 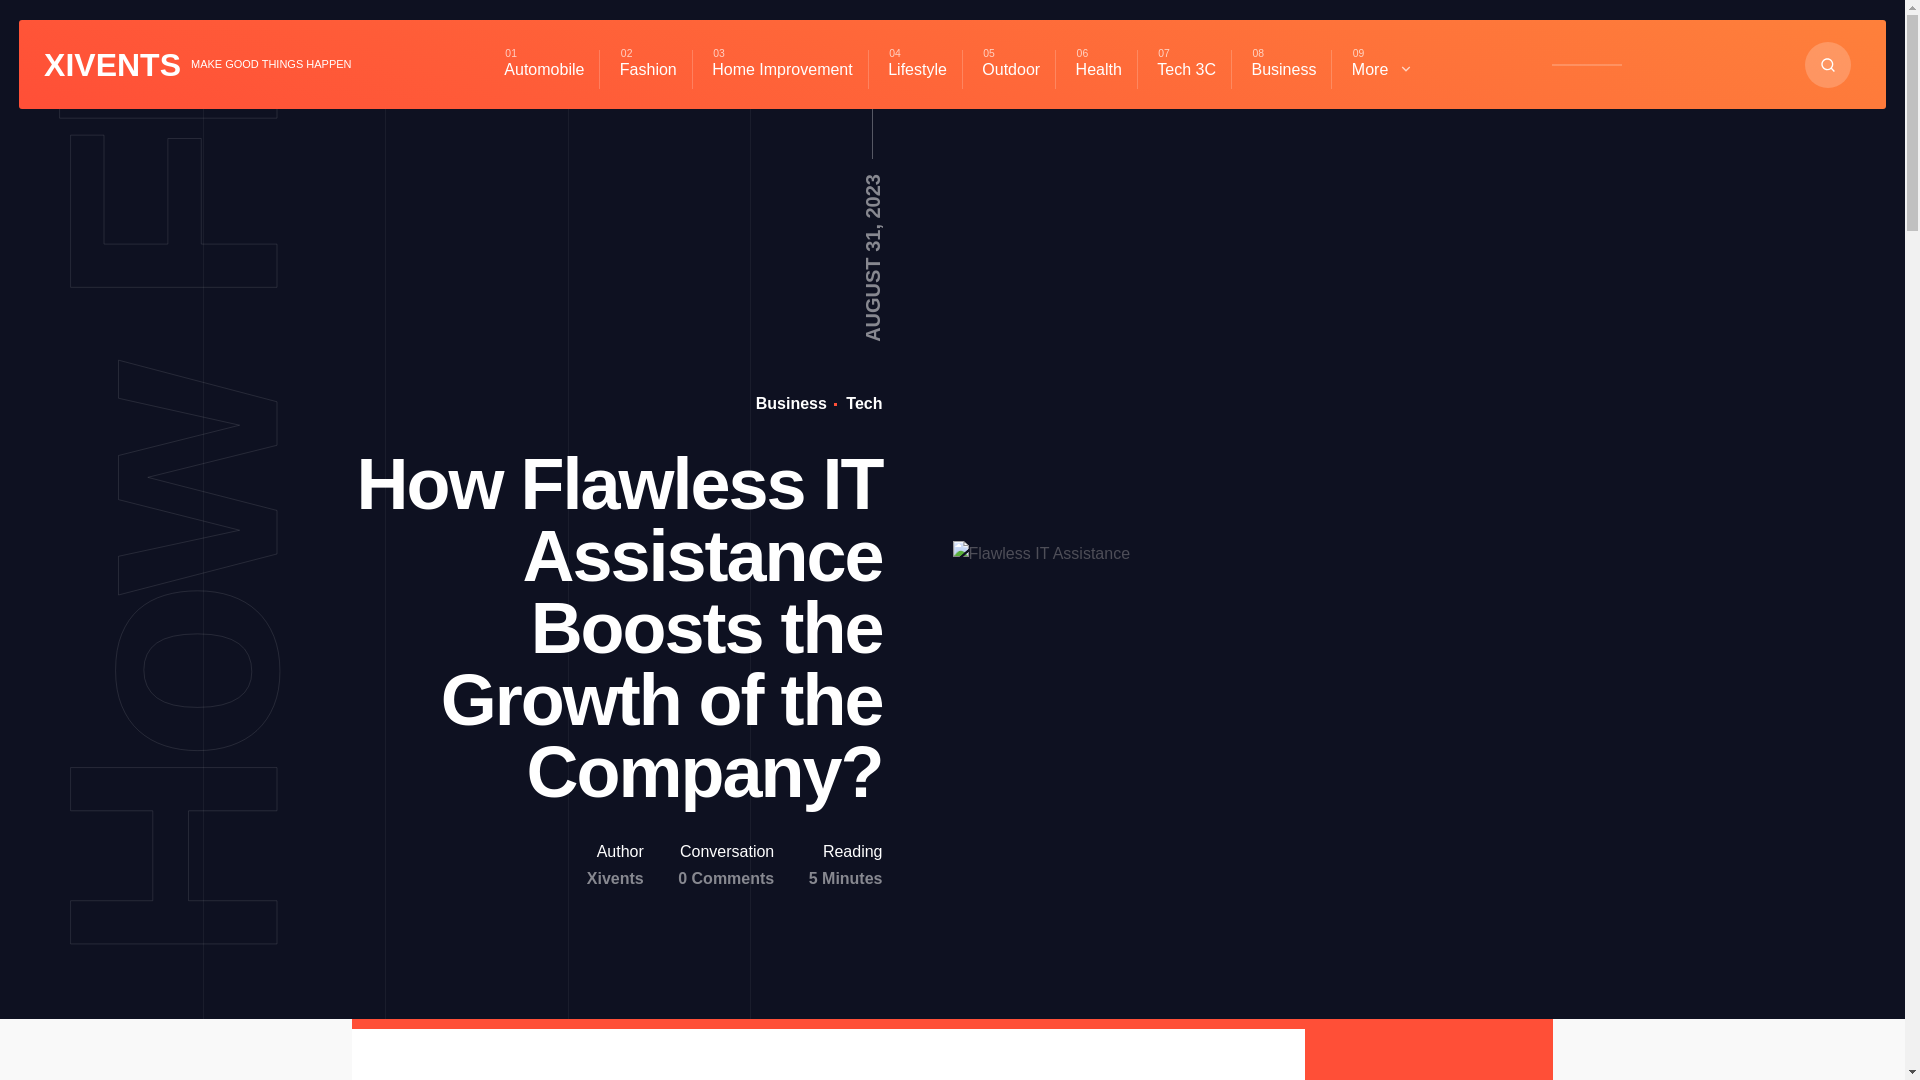 What do you see at coordinates (1098, 68) in the screenshot?
I see `Health` at bounding box center [1098, 68].